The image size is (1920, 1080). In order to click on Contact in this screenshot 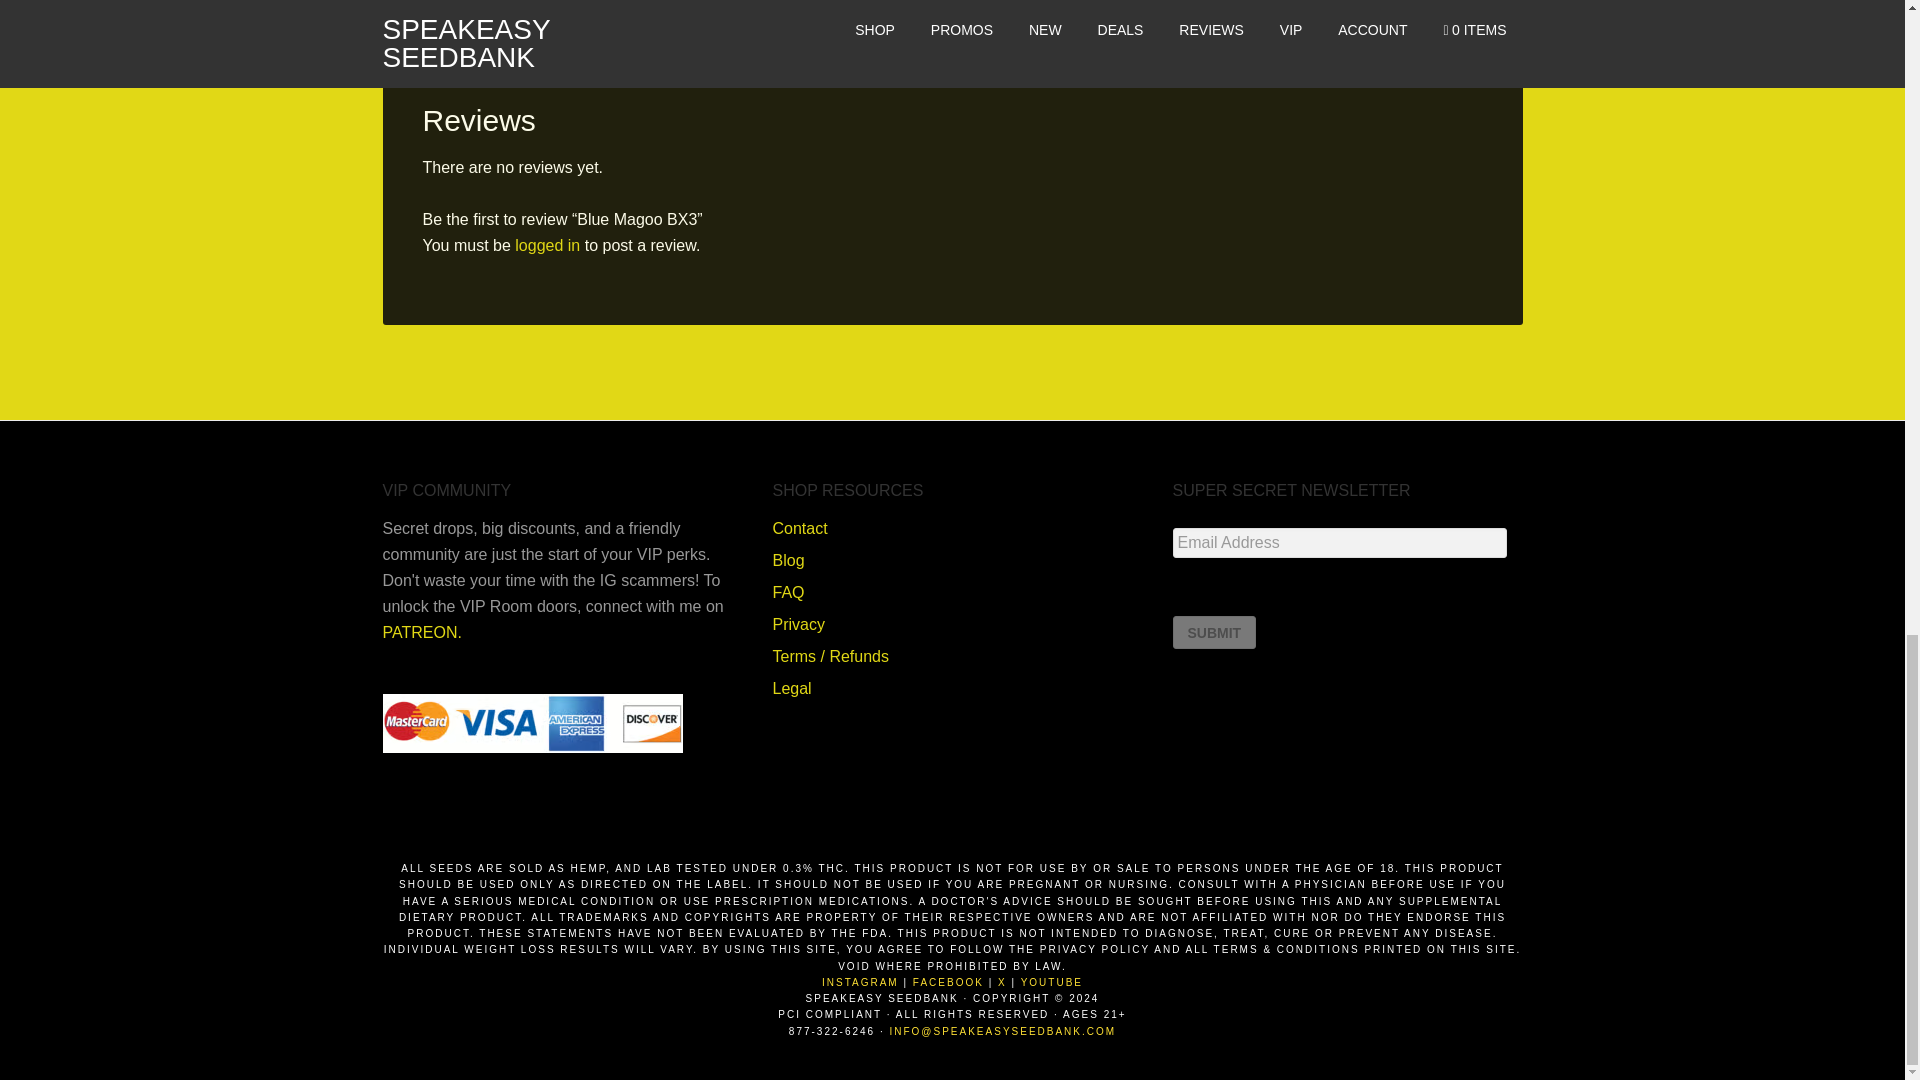, I will do `click(799, 528)`.